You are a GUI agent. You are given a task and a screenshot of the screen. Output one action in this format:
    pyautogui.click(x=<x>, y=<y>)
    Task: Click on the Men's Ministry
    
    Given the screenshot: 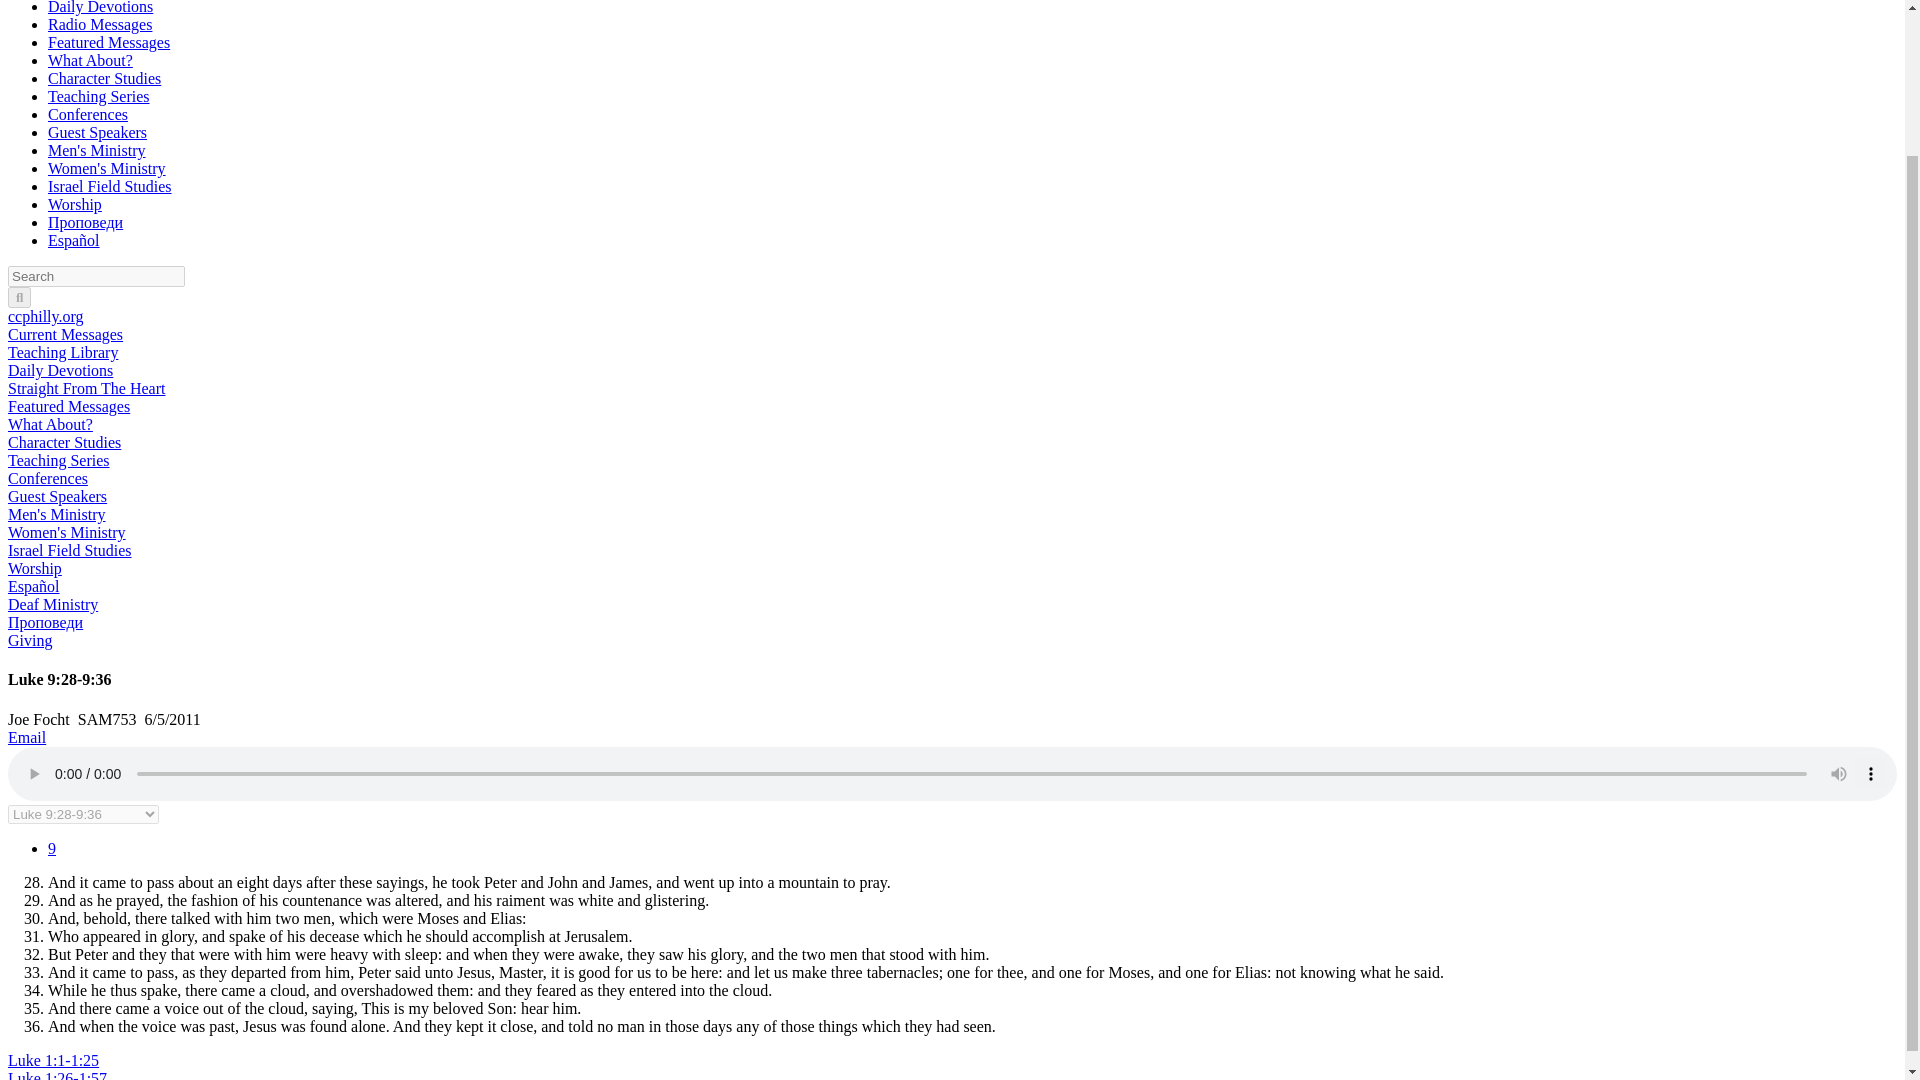 What is the action you would take?
    pyautogui.click(x=96, y=150)
    